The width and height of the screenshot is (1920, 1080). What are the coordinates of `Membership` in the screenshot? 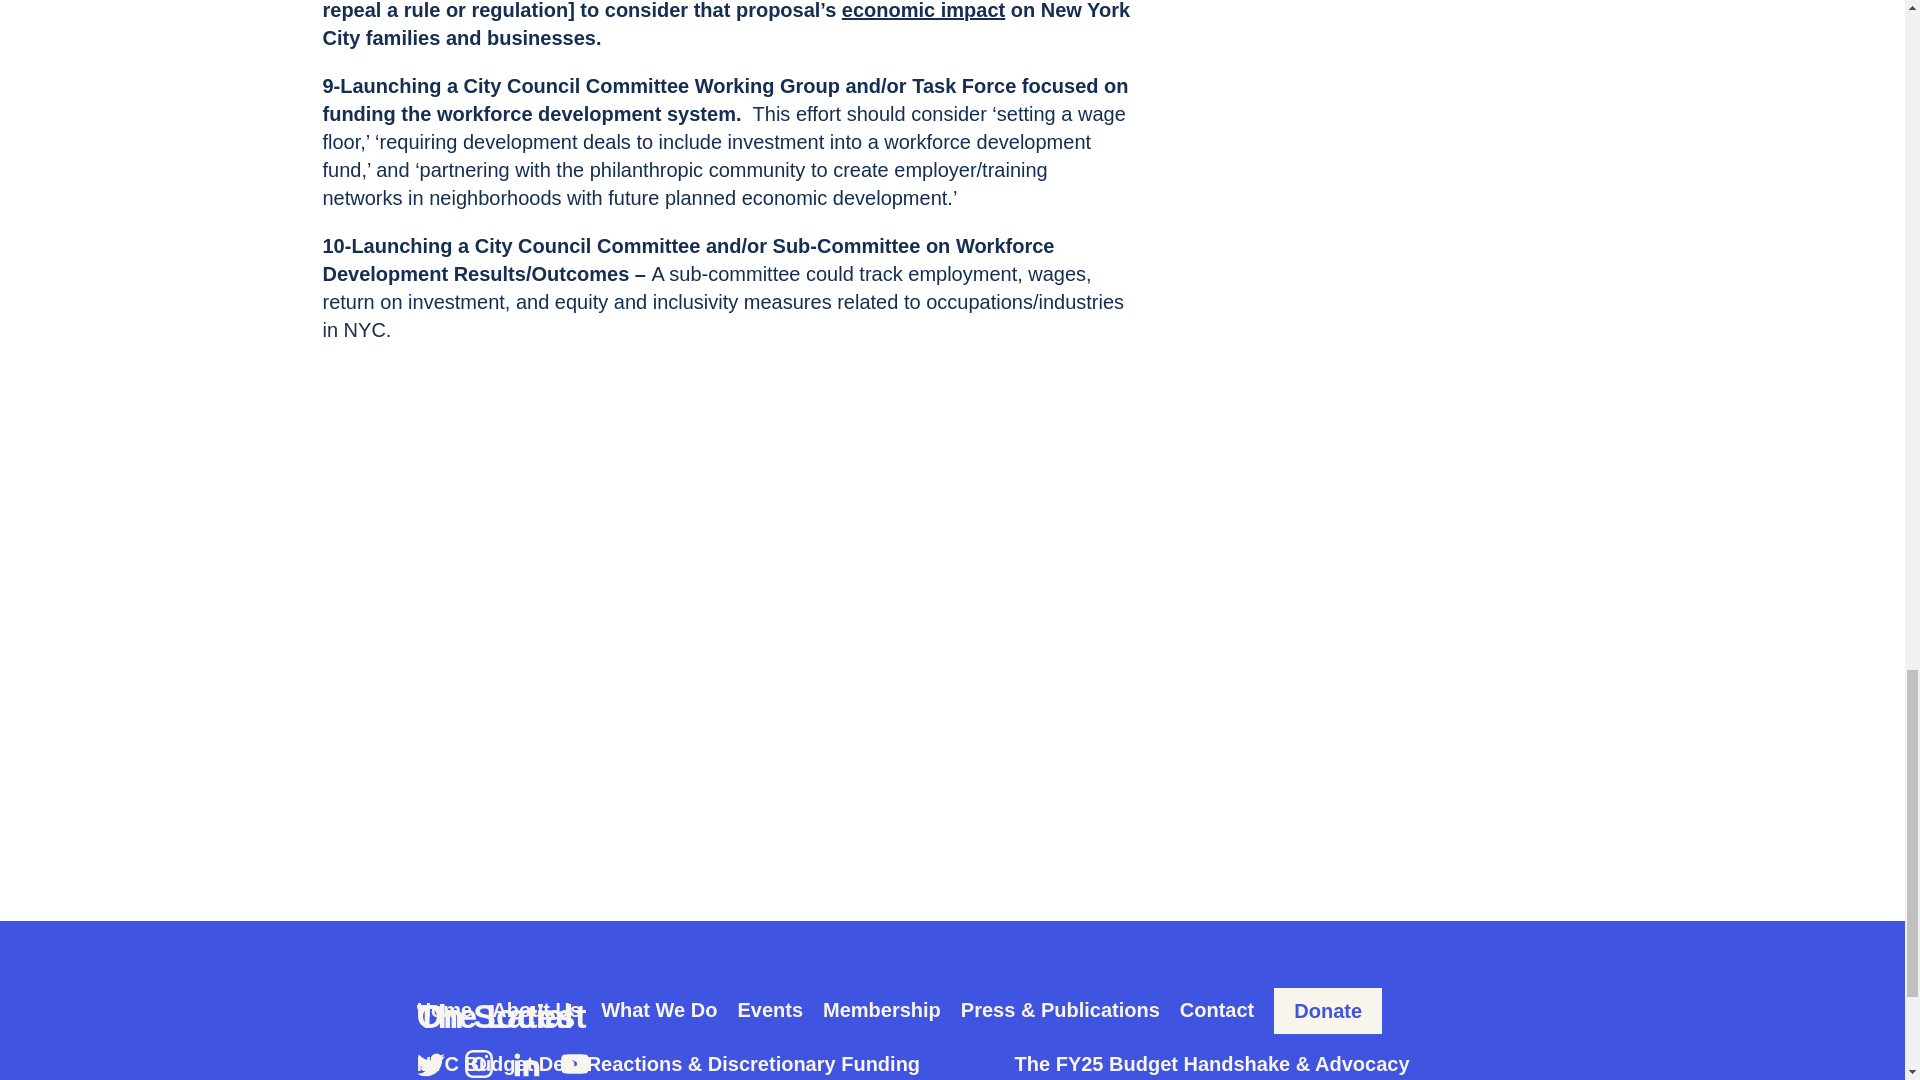 It's located at (882, 1010).